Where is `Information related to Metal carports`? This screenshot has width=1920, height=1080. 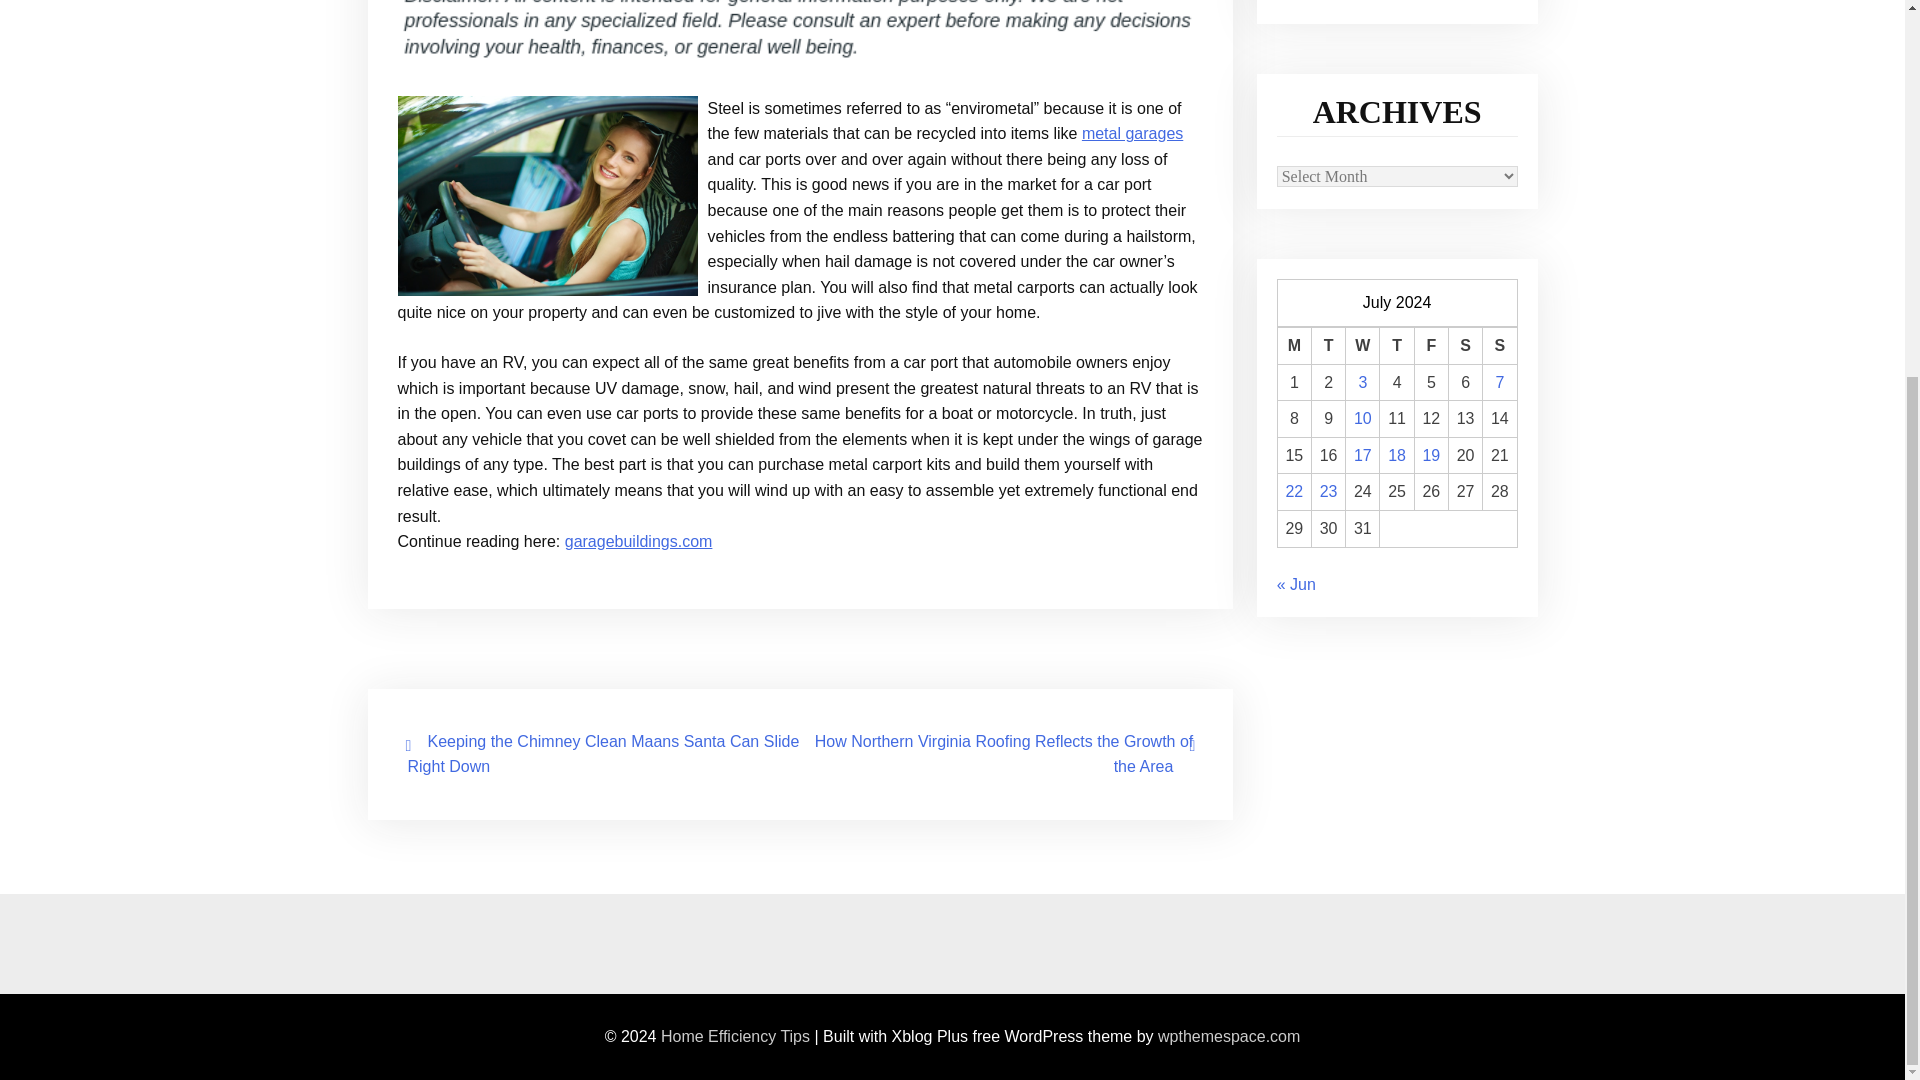
Information related to Metal carports is located at coordinates (638, 541).